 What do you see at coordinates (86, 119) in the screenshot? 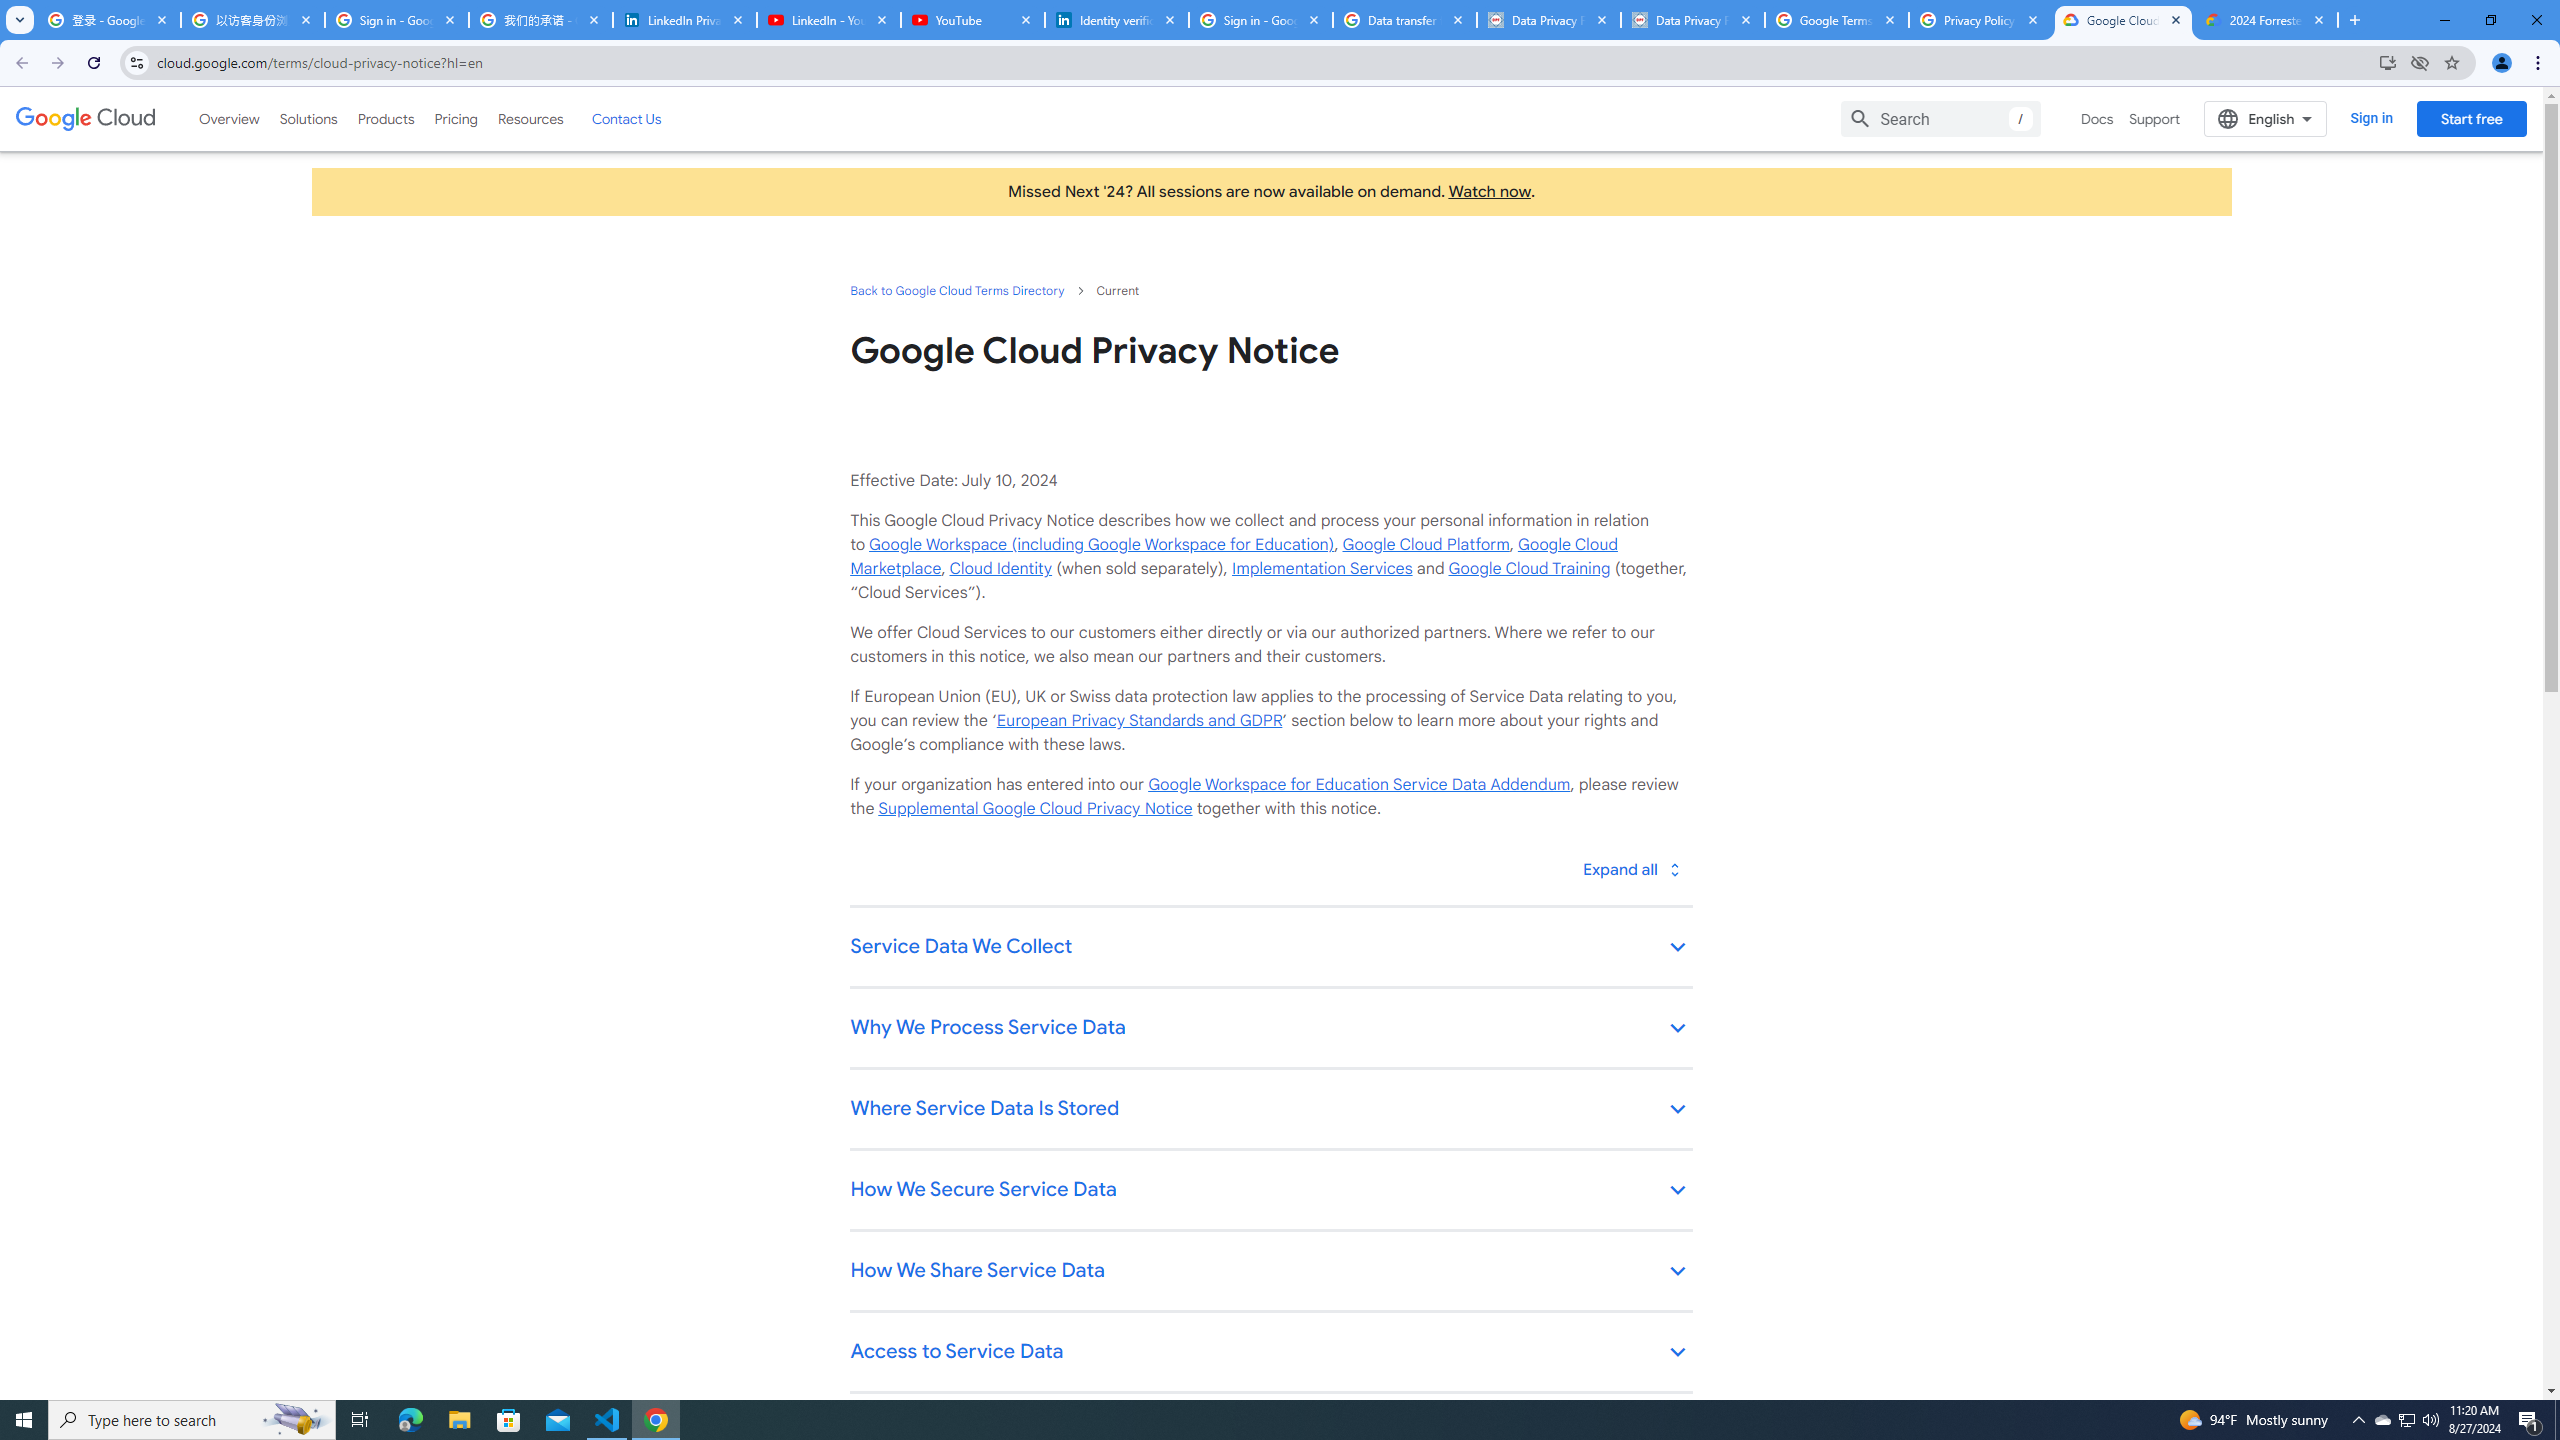
I see `Google Cloud` at bounding box center [86, 119].